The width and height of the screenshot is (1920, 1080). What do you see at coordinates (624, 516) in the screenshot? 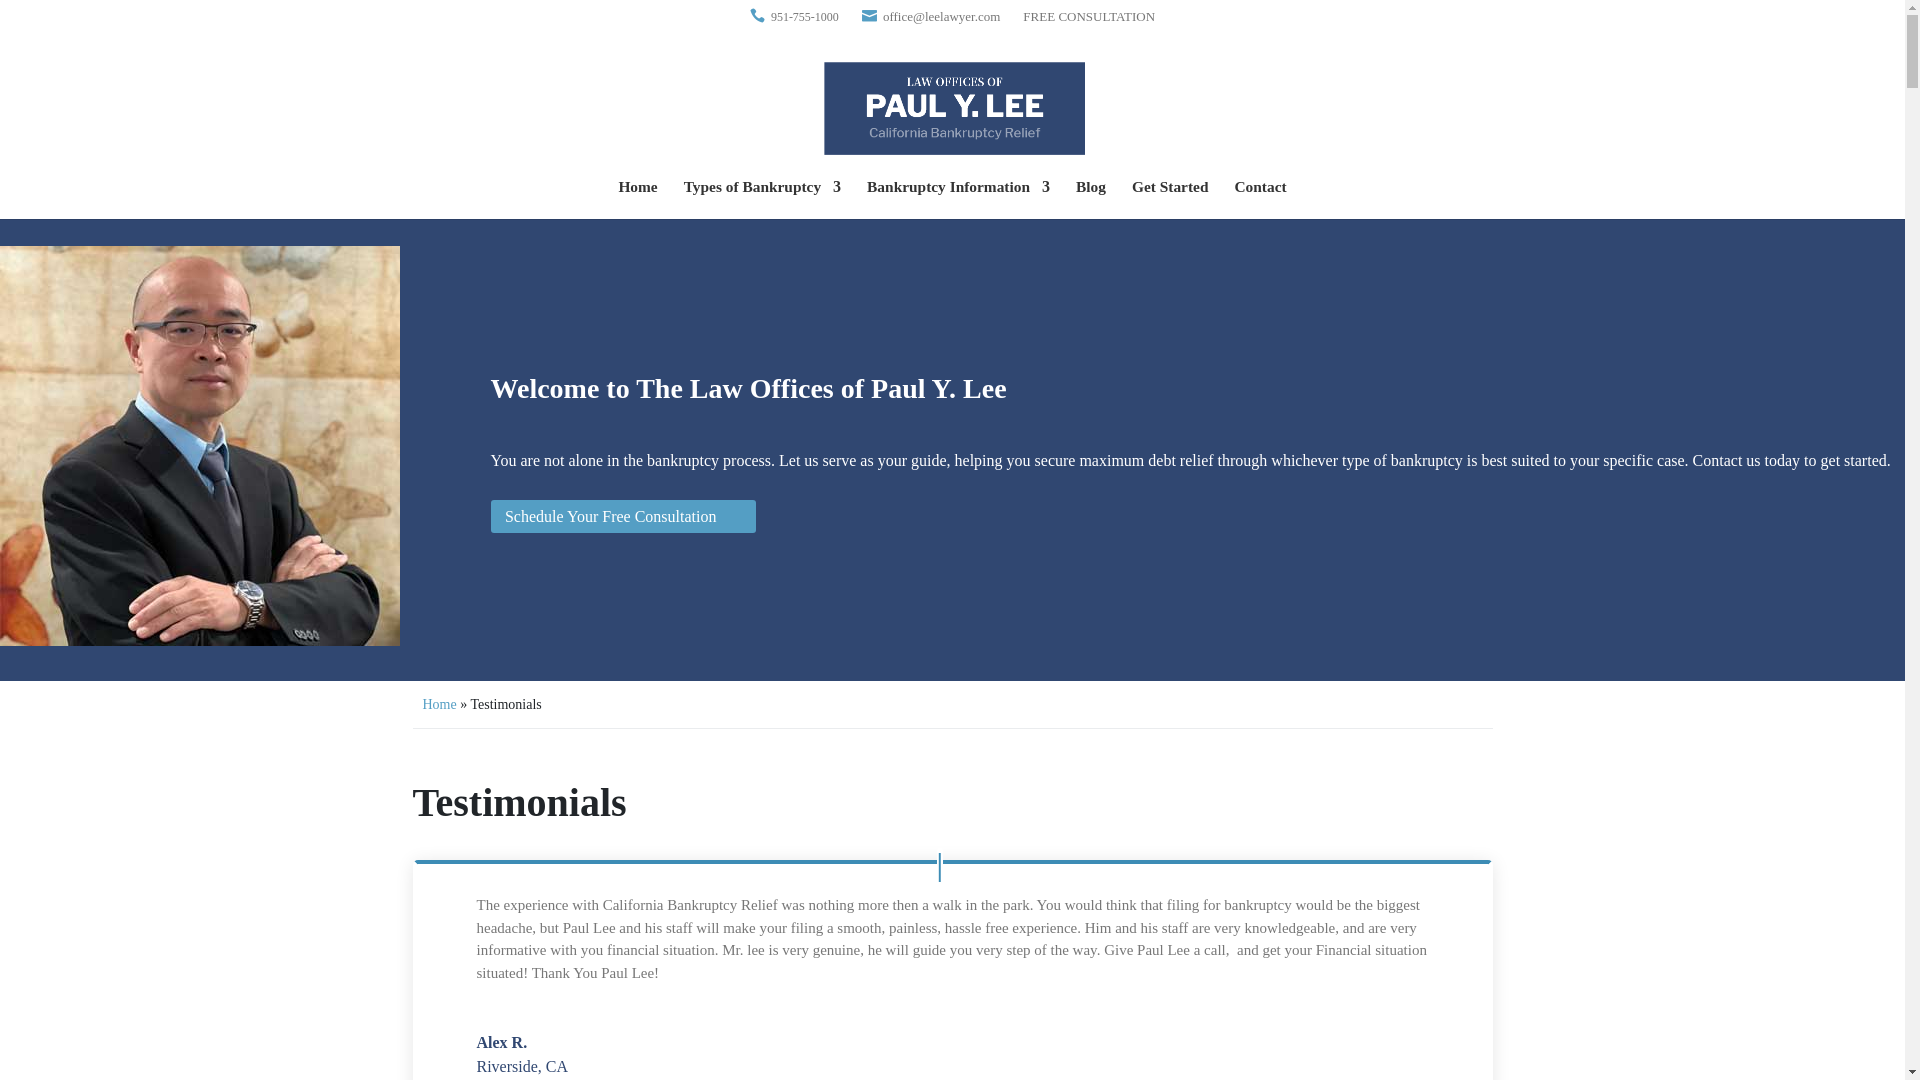
I see `Schedule Your Free Consultation` at bounding box center [624, 516].